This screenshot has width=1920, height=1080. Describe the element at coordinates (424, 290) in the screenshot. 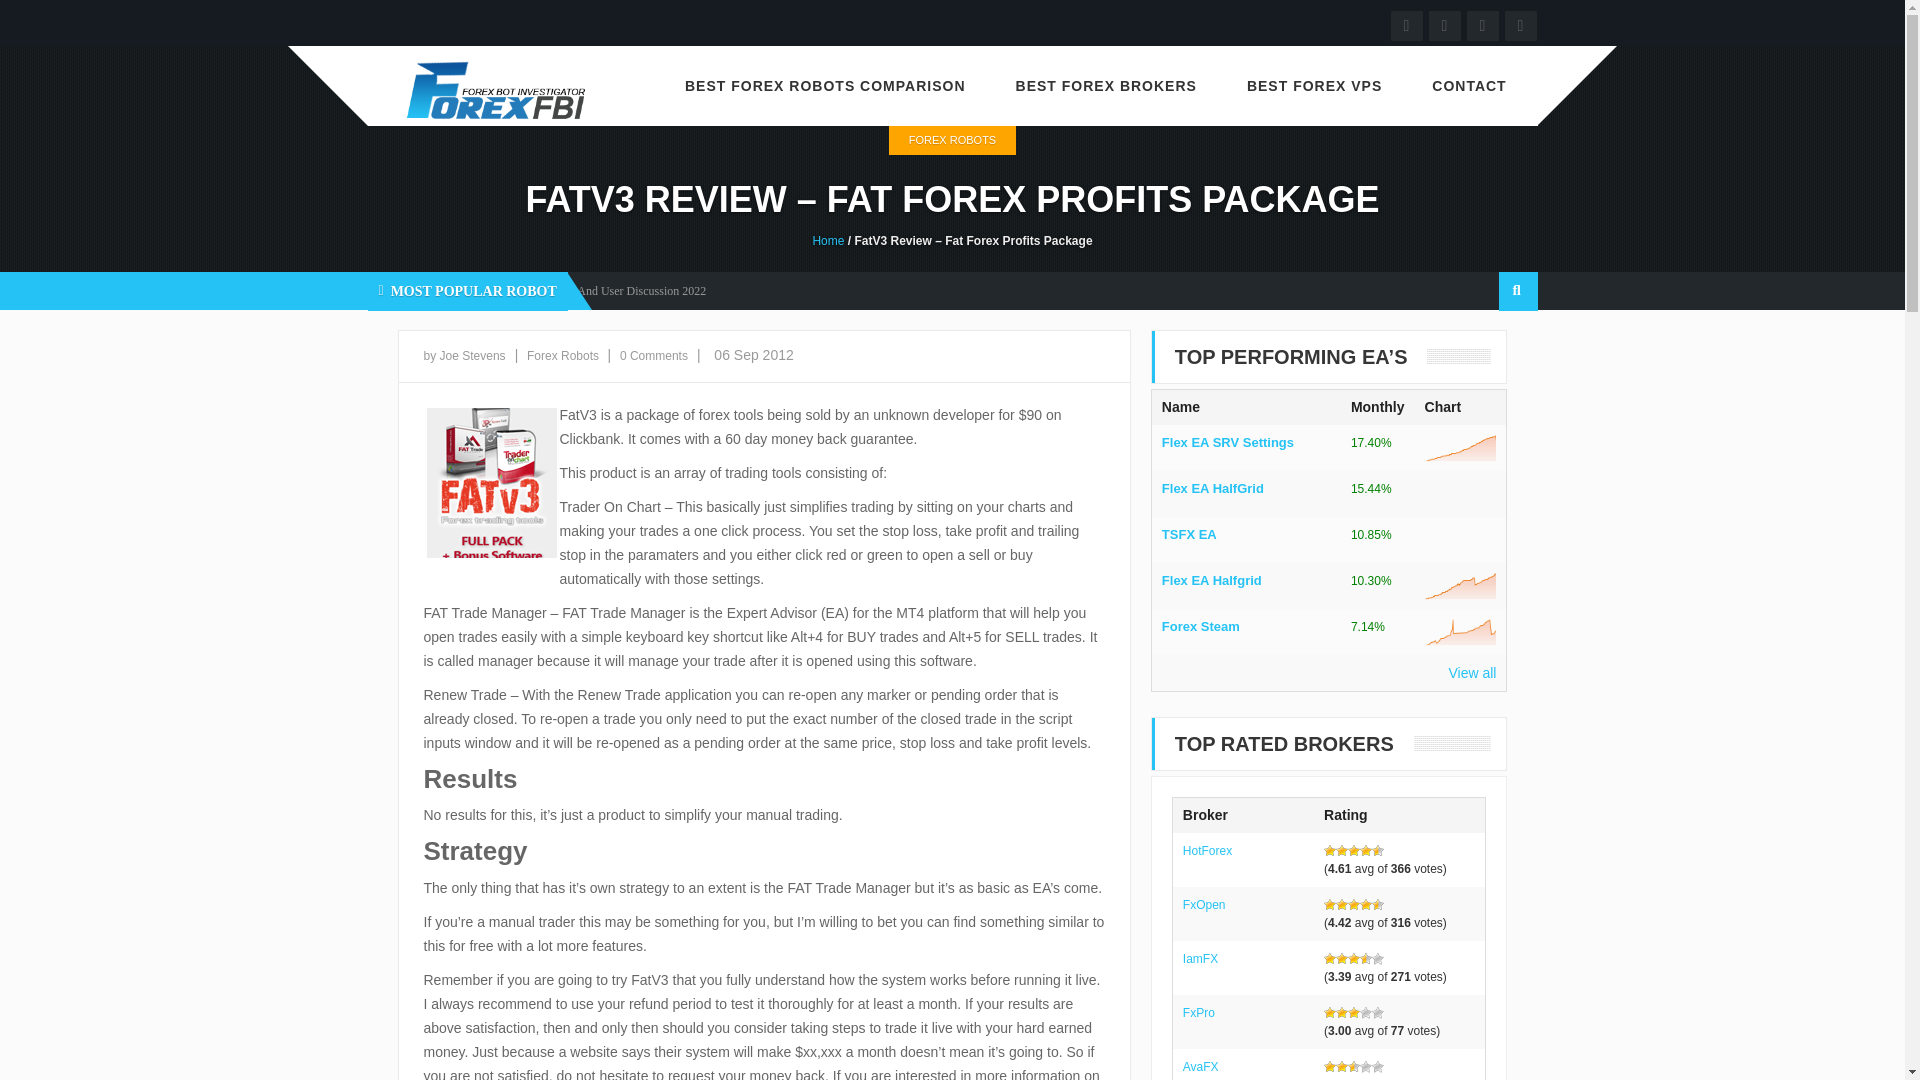

I see `Forex Robots` at that location.